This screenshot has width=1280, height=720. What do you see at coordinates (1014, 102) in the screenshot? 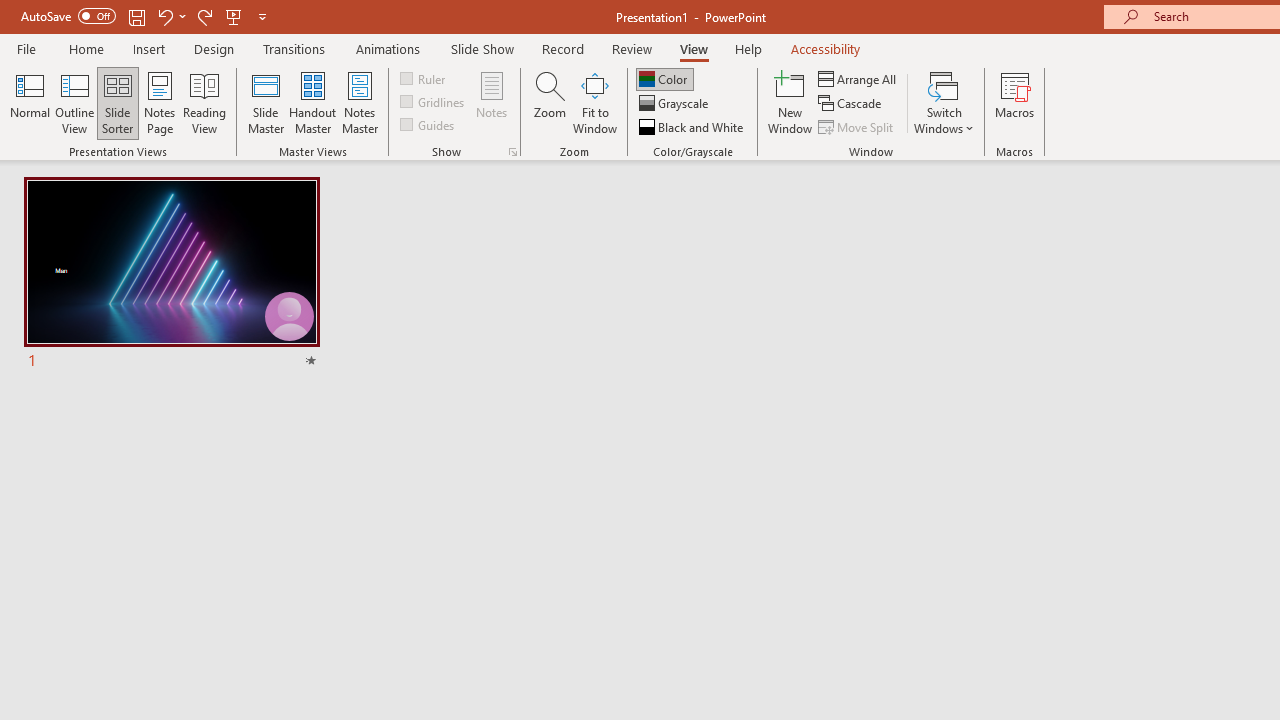
I see `Macros` at bounding box center [1014, 102].